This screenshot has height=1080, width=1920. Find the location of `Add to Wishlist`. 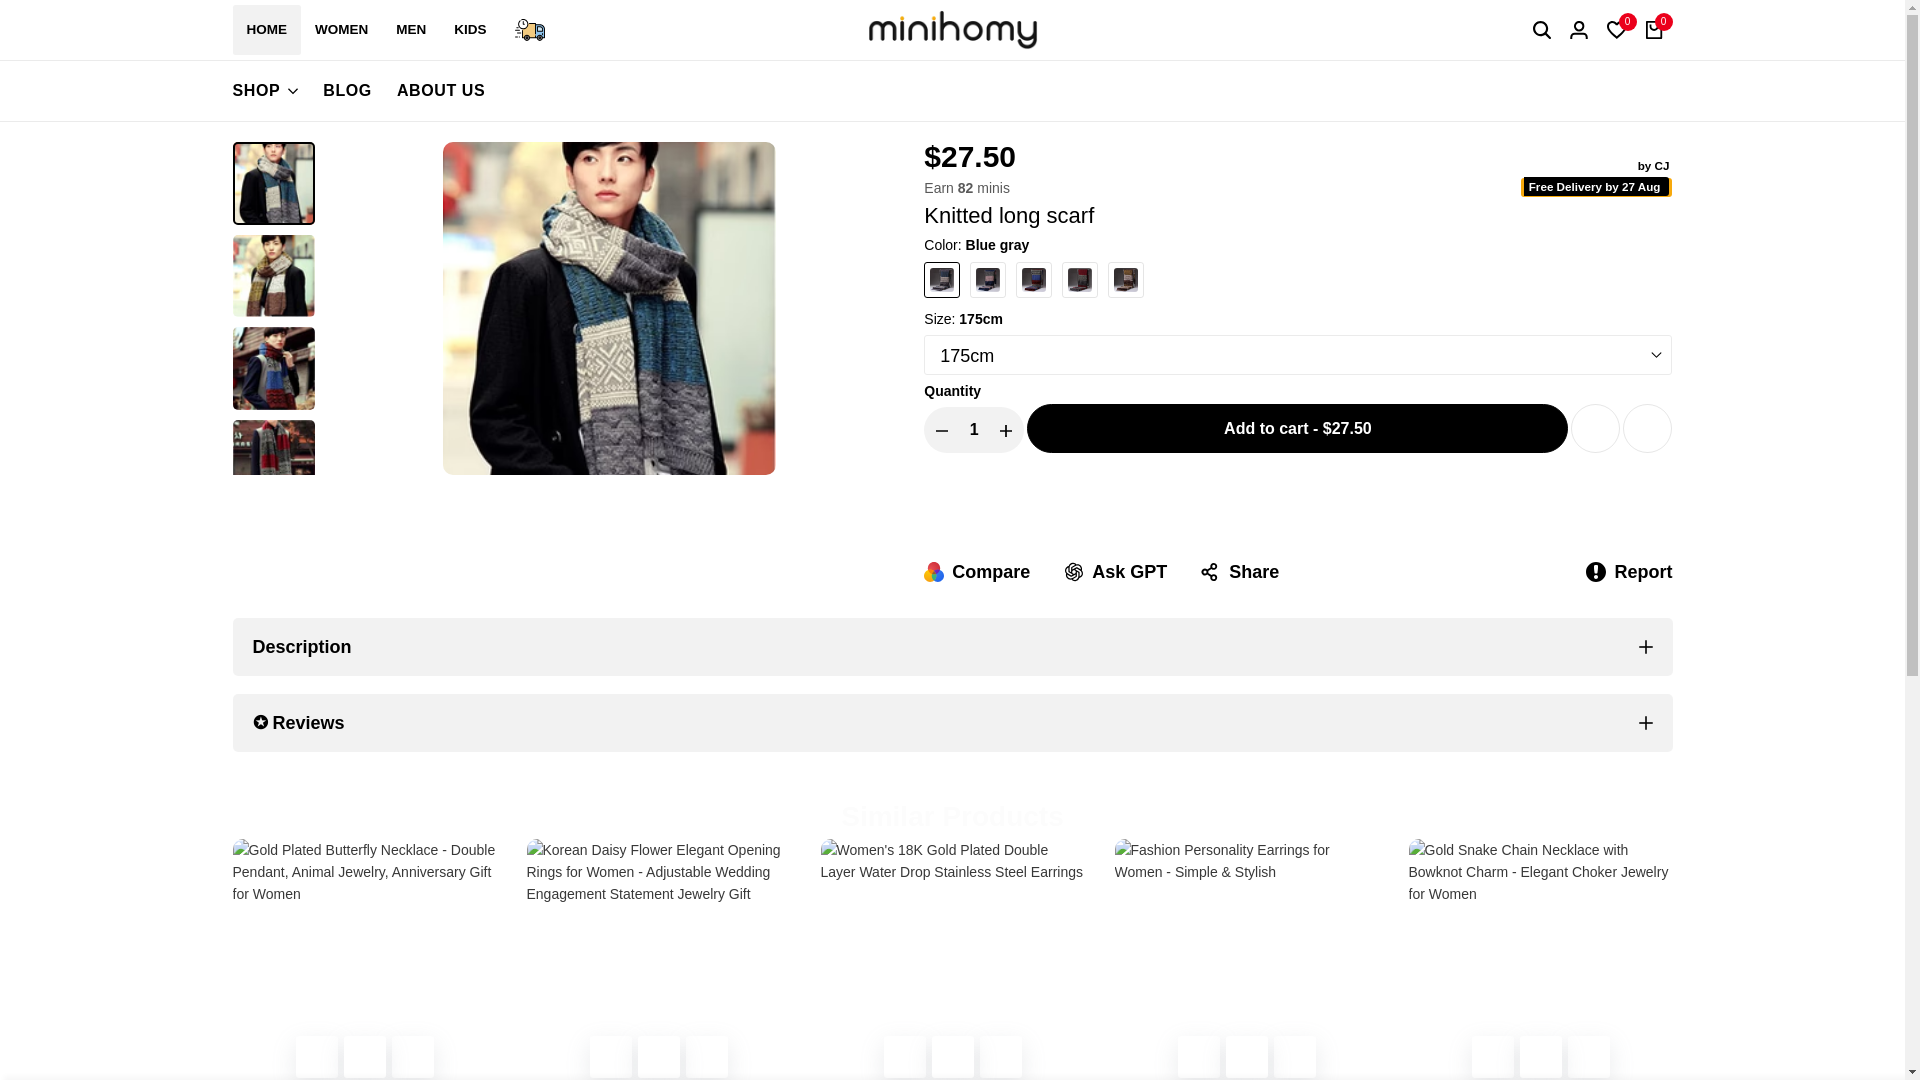

Add to Wishlist is located at coordinates (1595, 428).